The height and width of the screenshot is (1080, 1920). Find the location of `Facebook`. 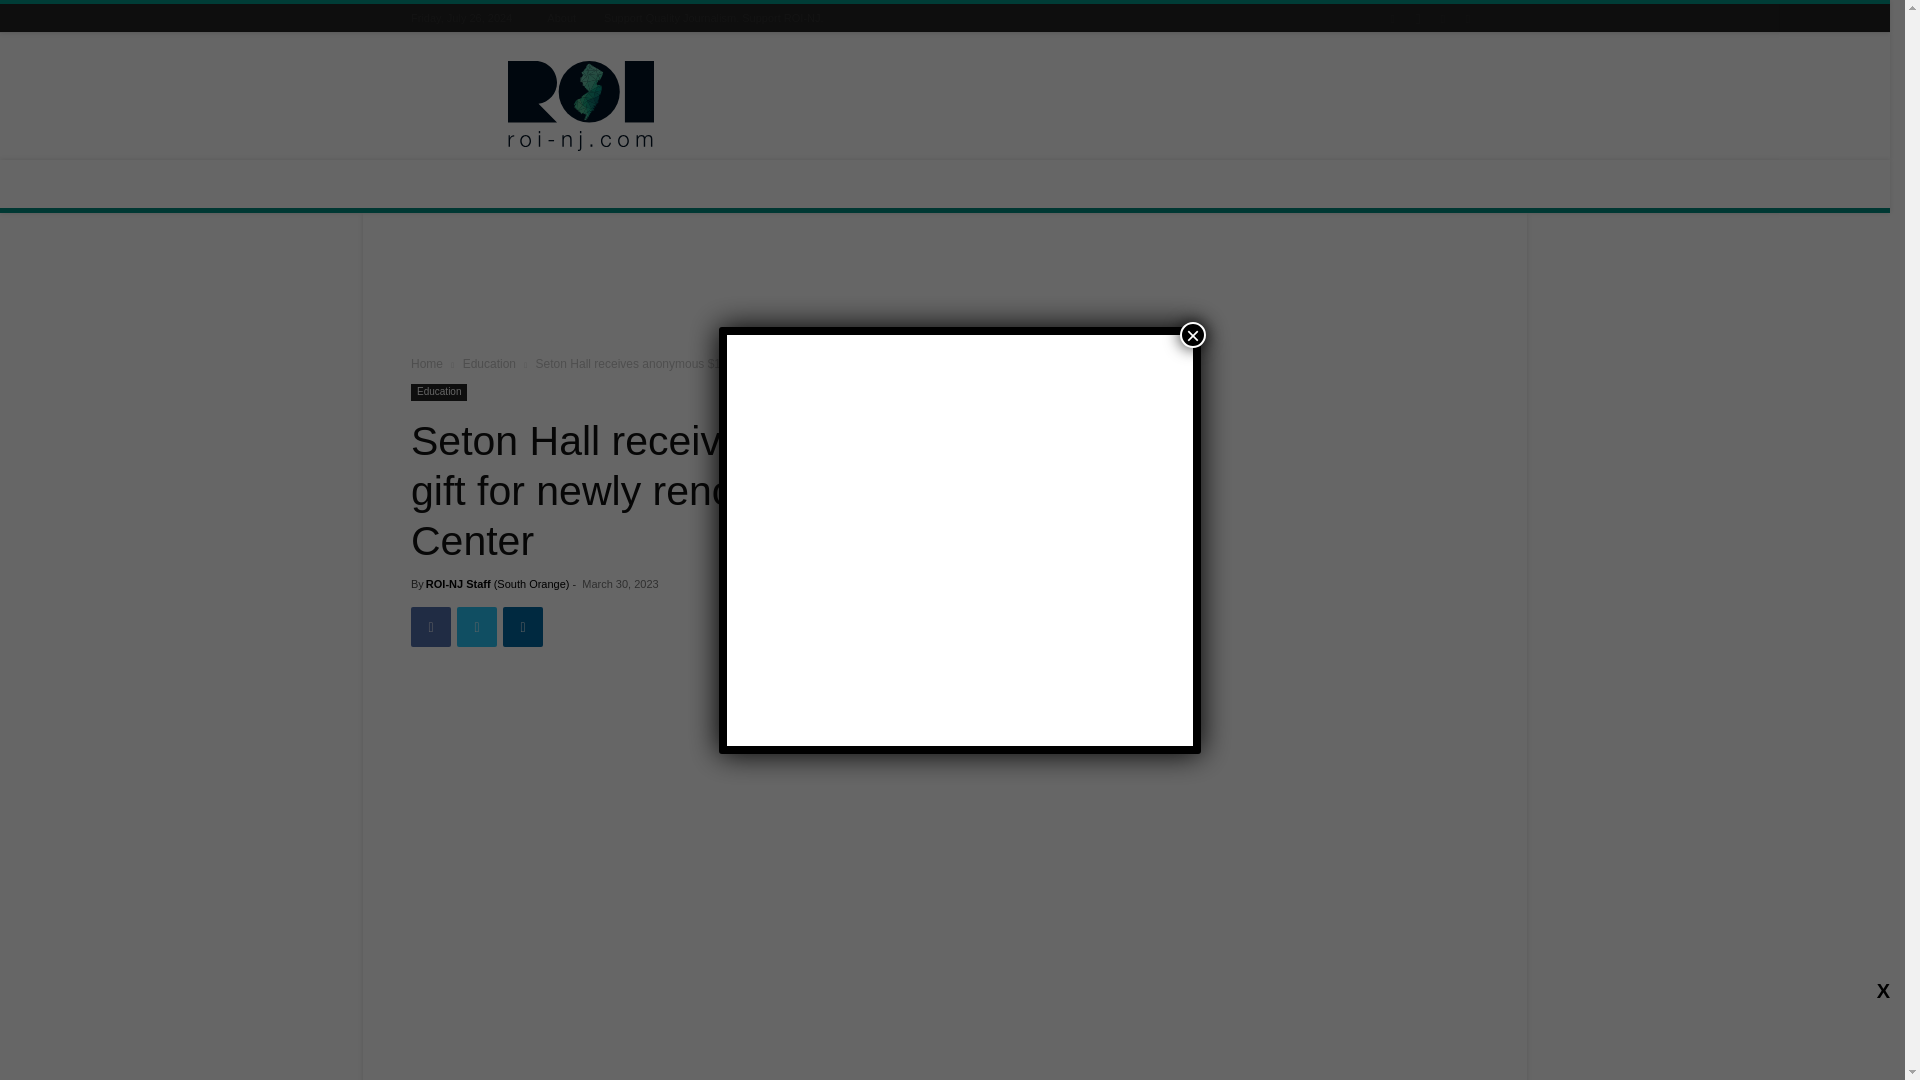

Facebook is located at coordinates (430, 626).